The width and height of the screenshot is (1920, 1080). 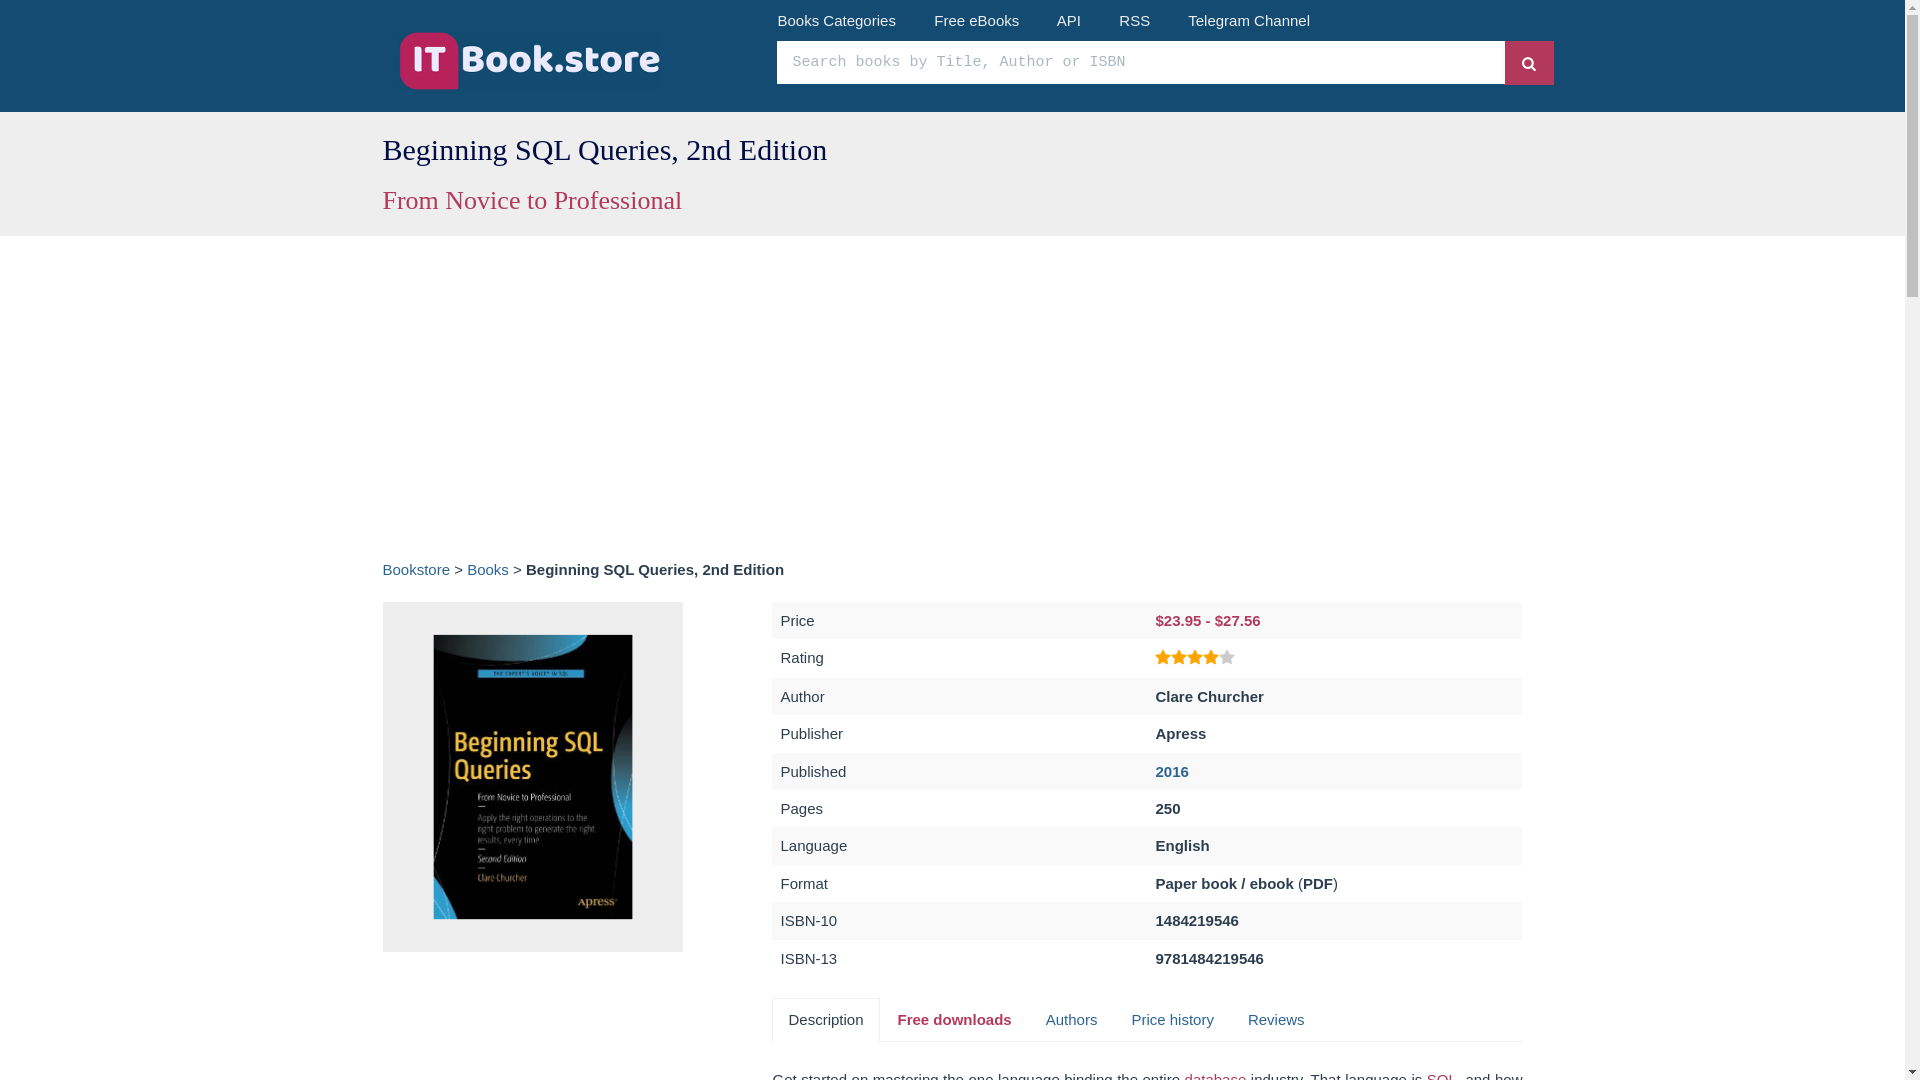 What do you see at coordinates (825, 1019) in the screenshot?
I see `Description` at bounding box center [825, 1019].